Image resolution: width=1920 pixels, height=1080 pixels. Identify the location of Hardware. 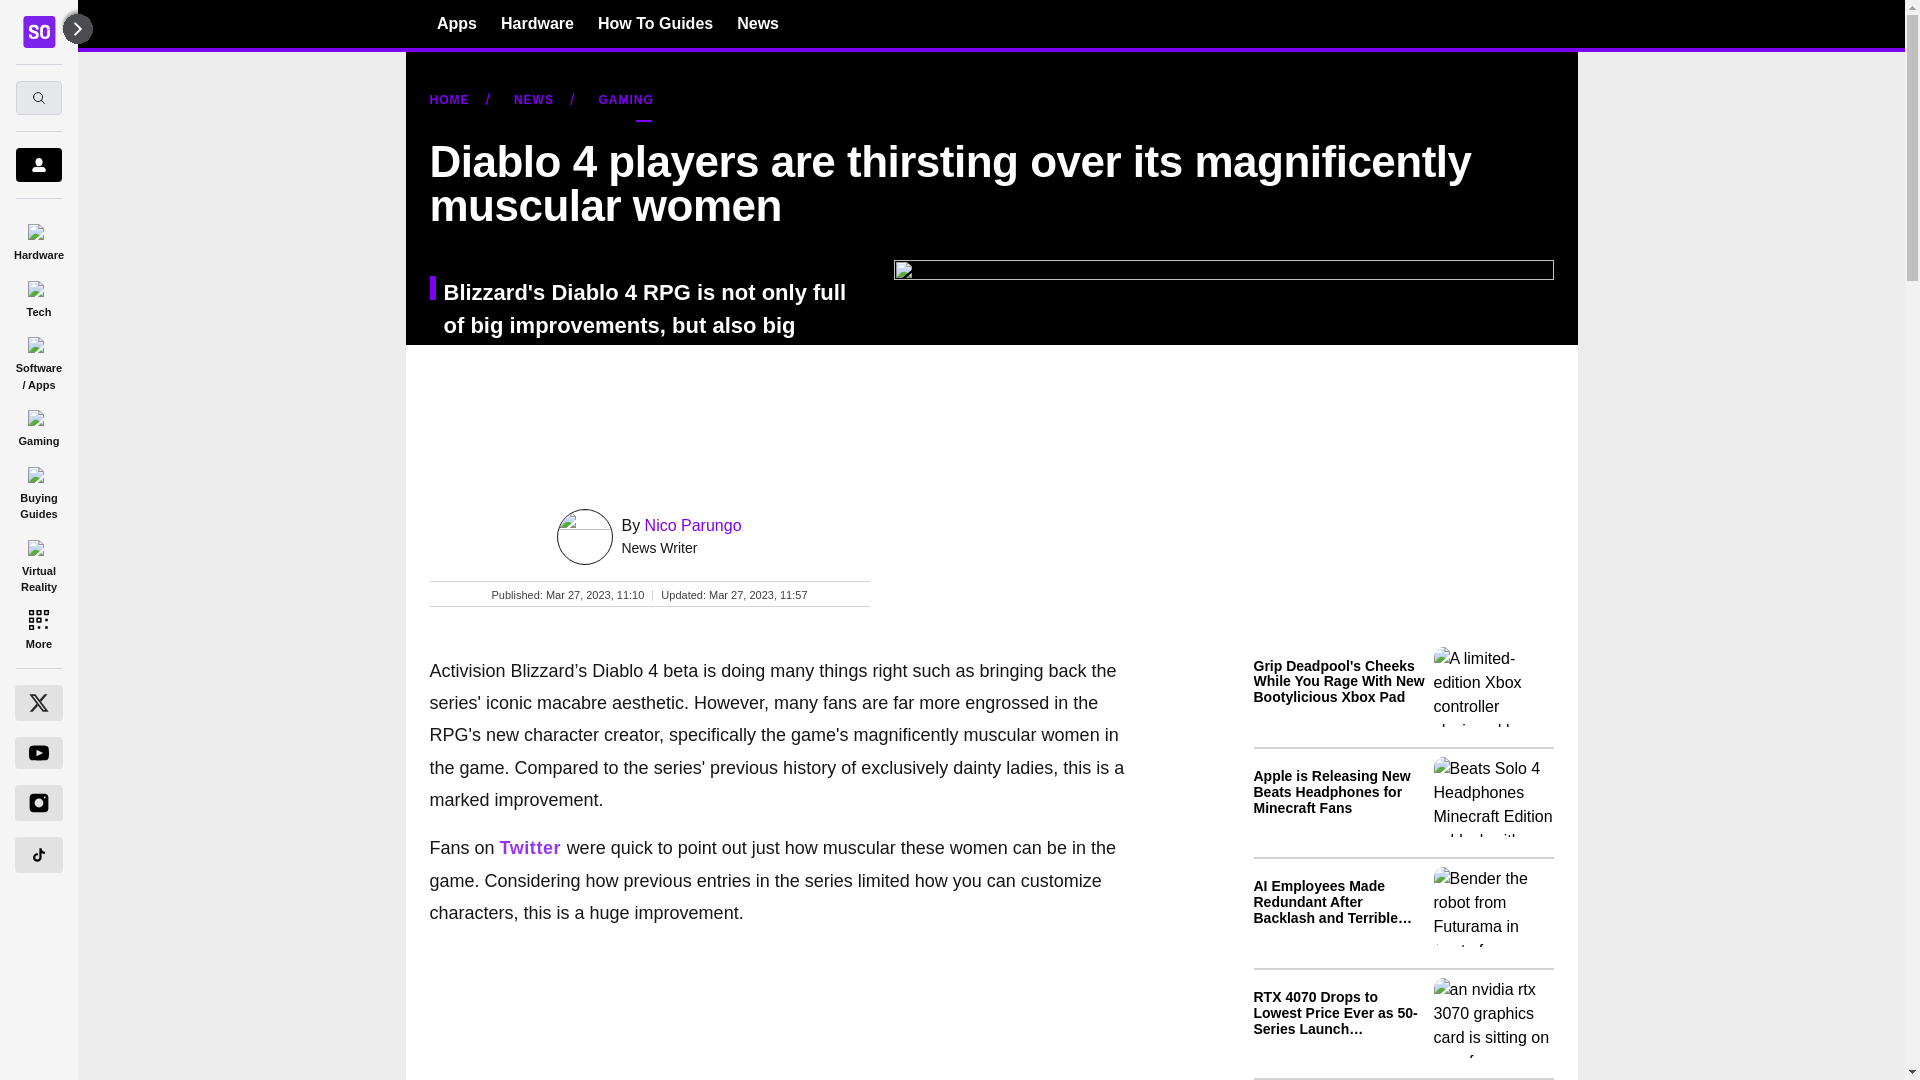
(538, 23).